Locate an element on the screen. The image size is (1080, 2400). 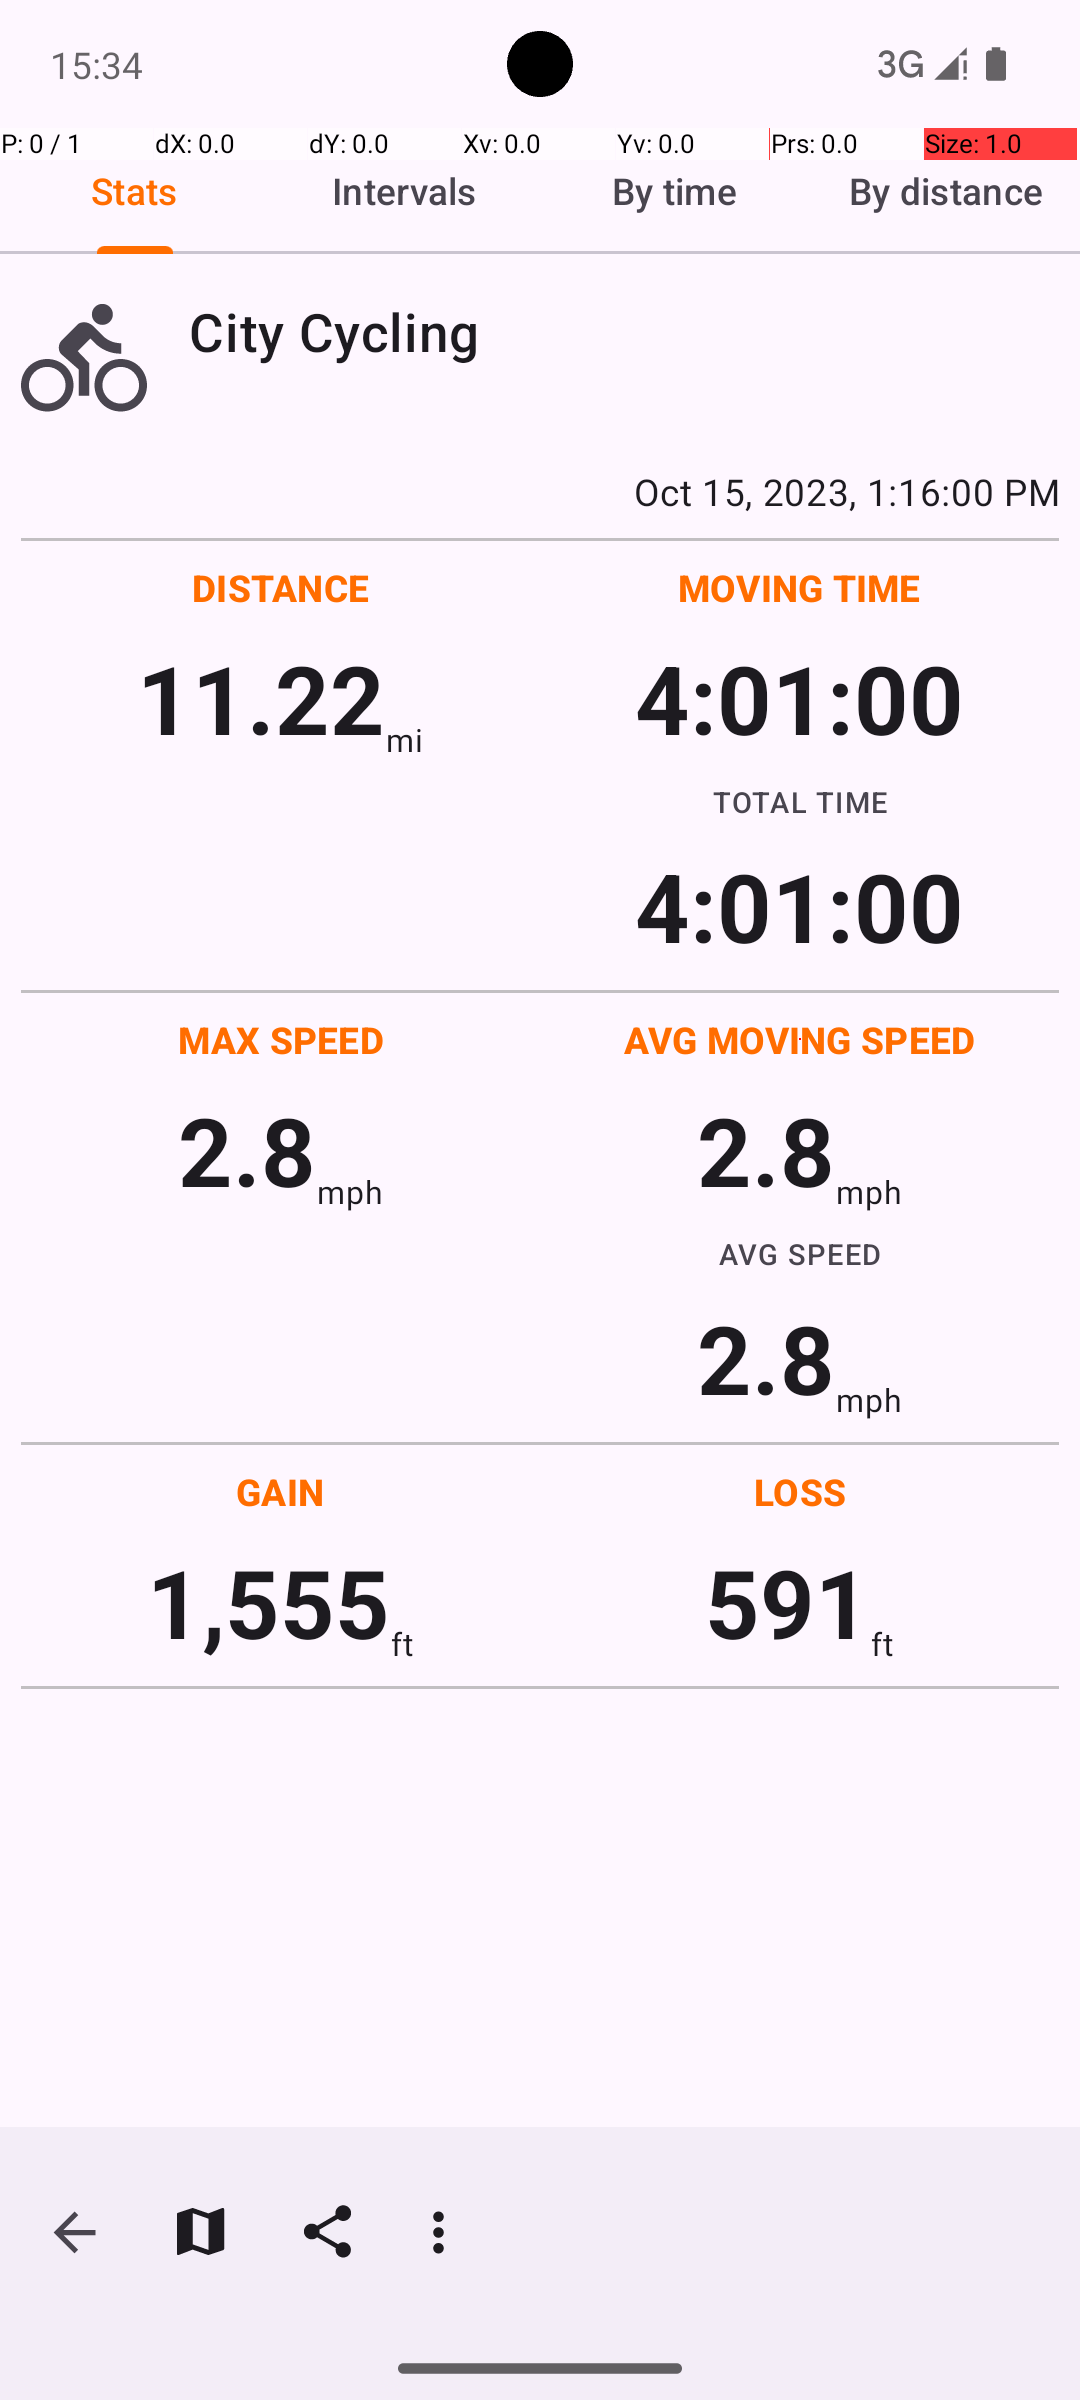
591 is located at coordinates (788, 1602).